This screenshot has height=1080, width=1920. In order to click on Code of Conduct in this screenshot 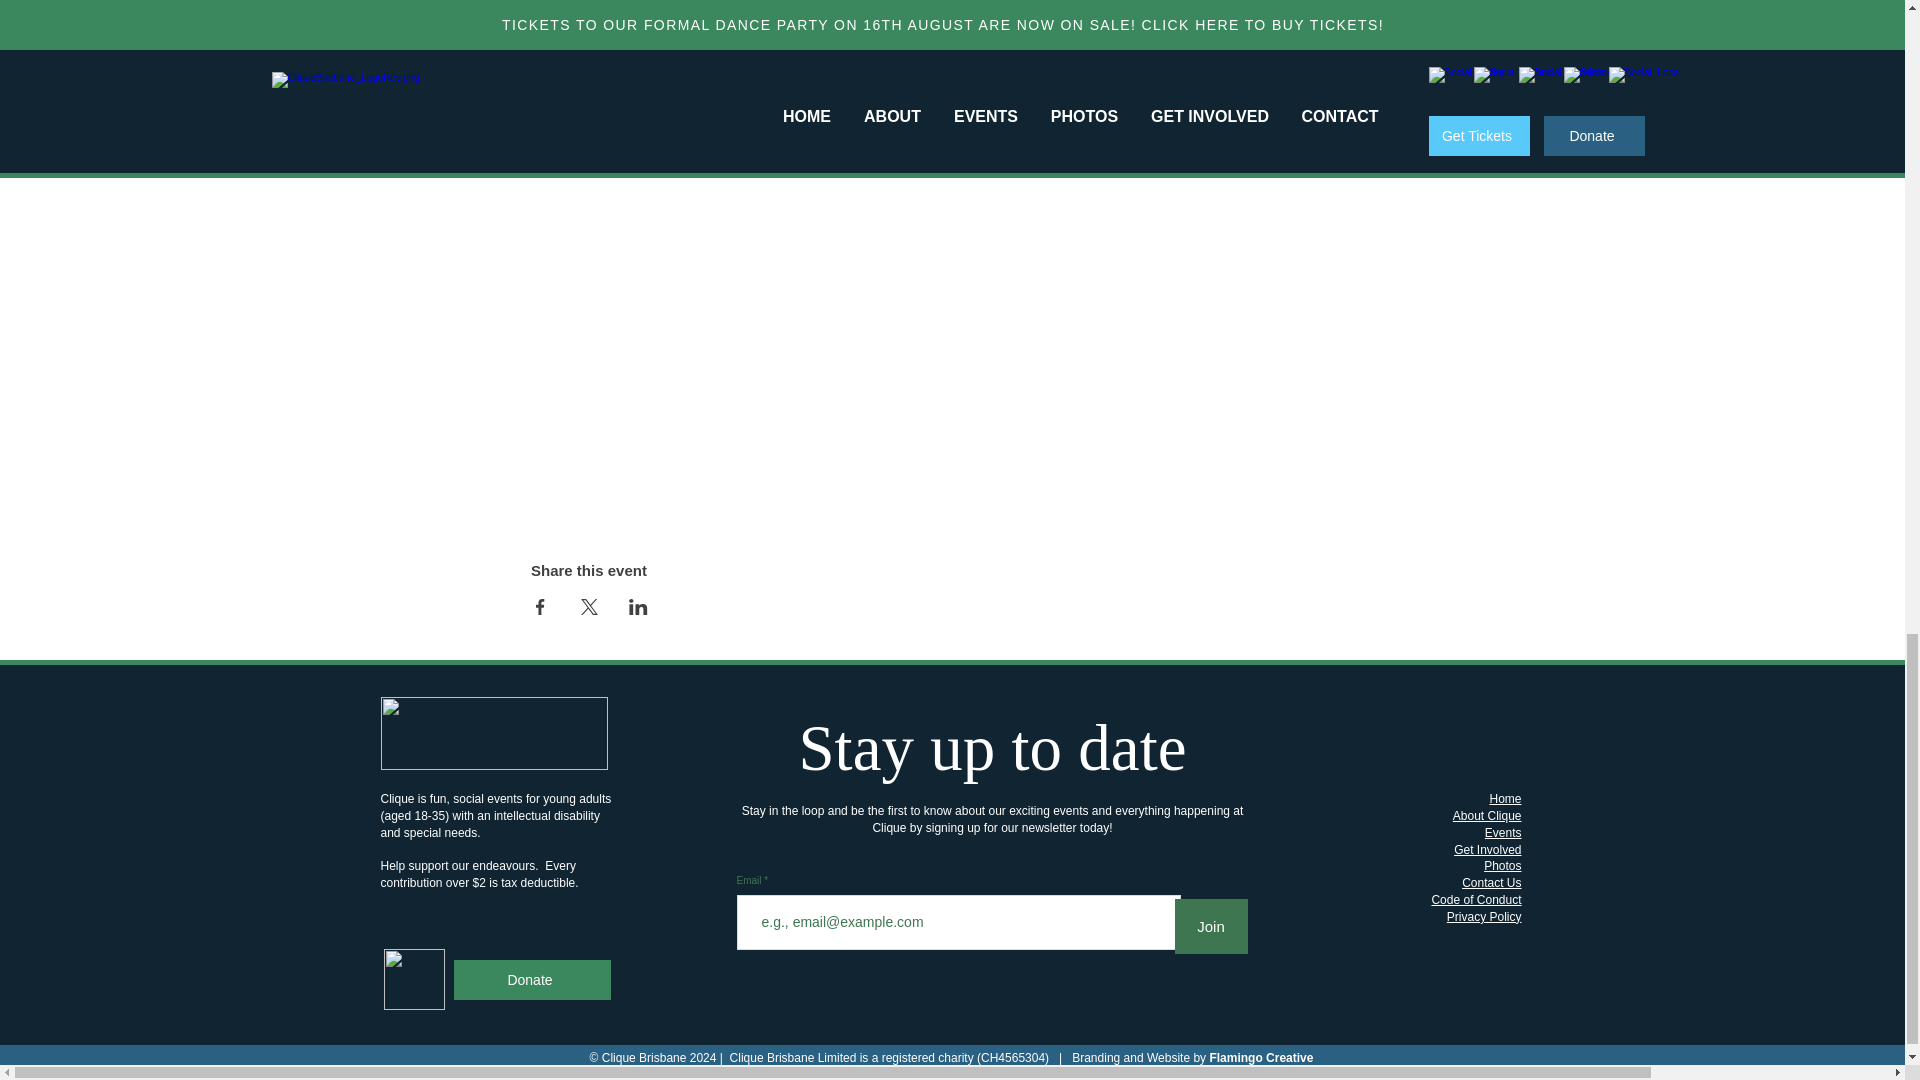, I will do `click(1475, 900)`.